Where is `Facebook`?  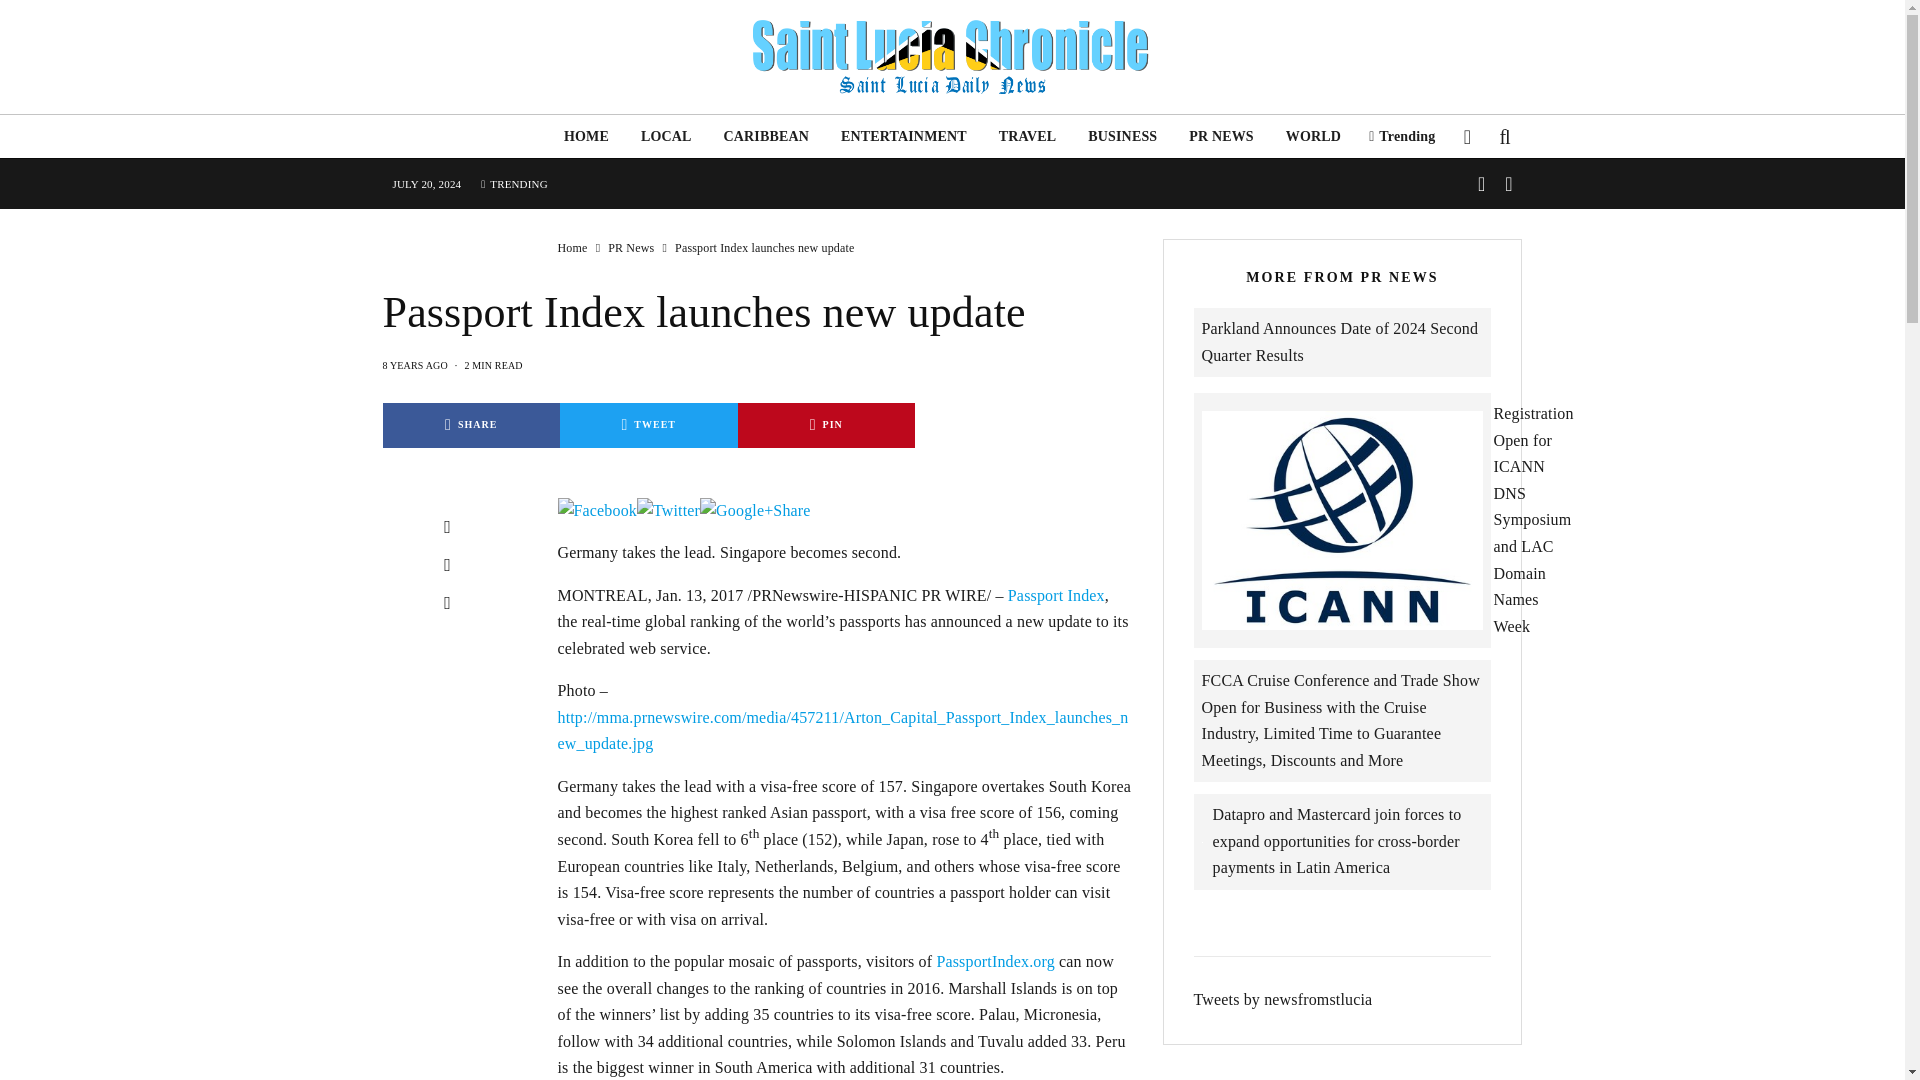 Facebook is located at coordinates (598, 510).